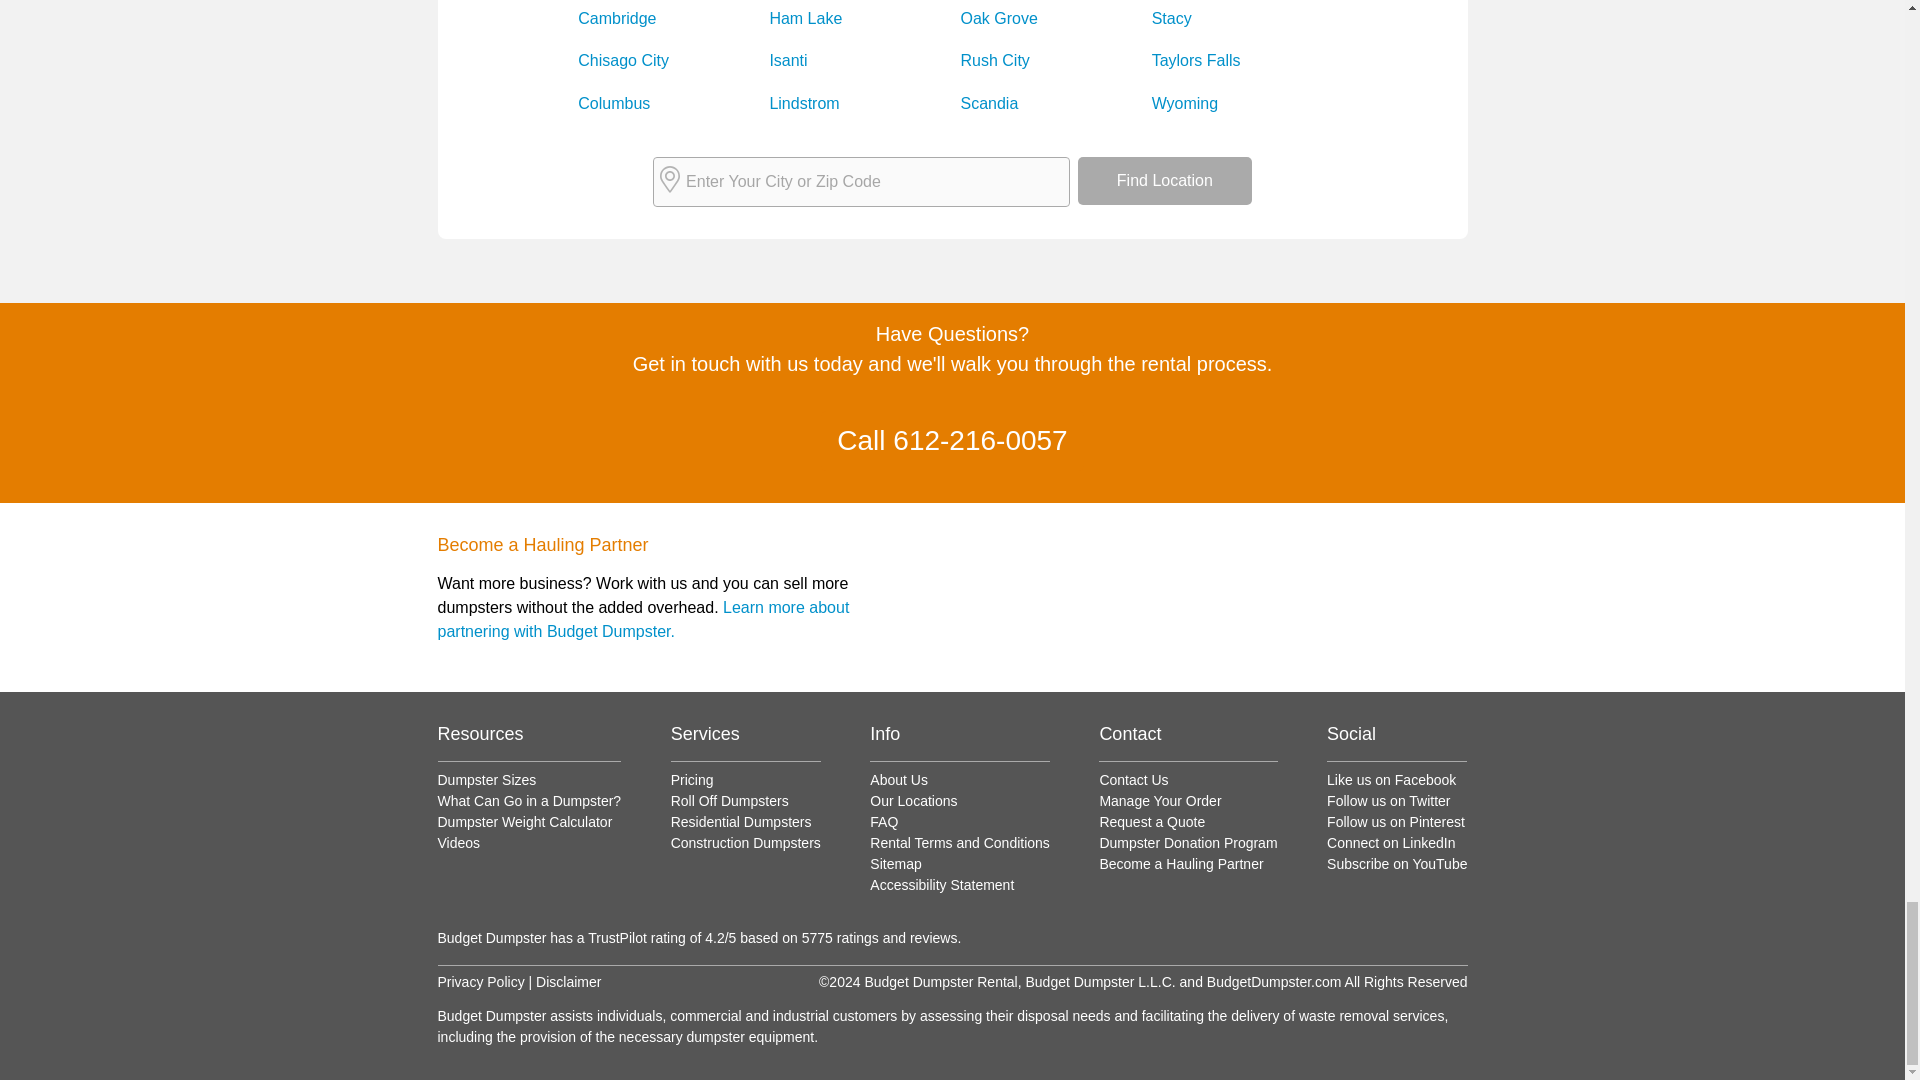 The image size is (1920, 1080). I want to click on disclaimer, so click(568, 982).